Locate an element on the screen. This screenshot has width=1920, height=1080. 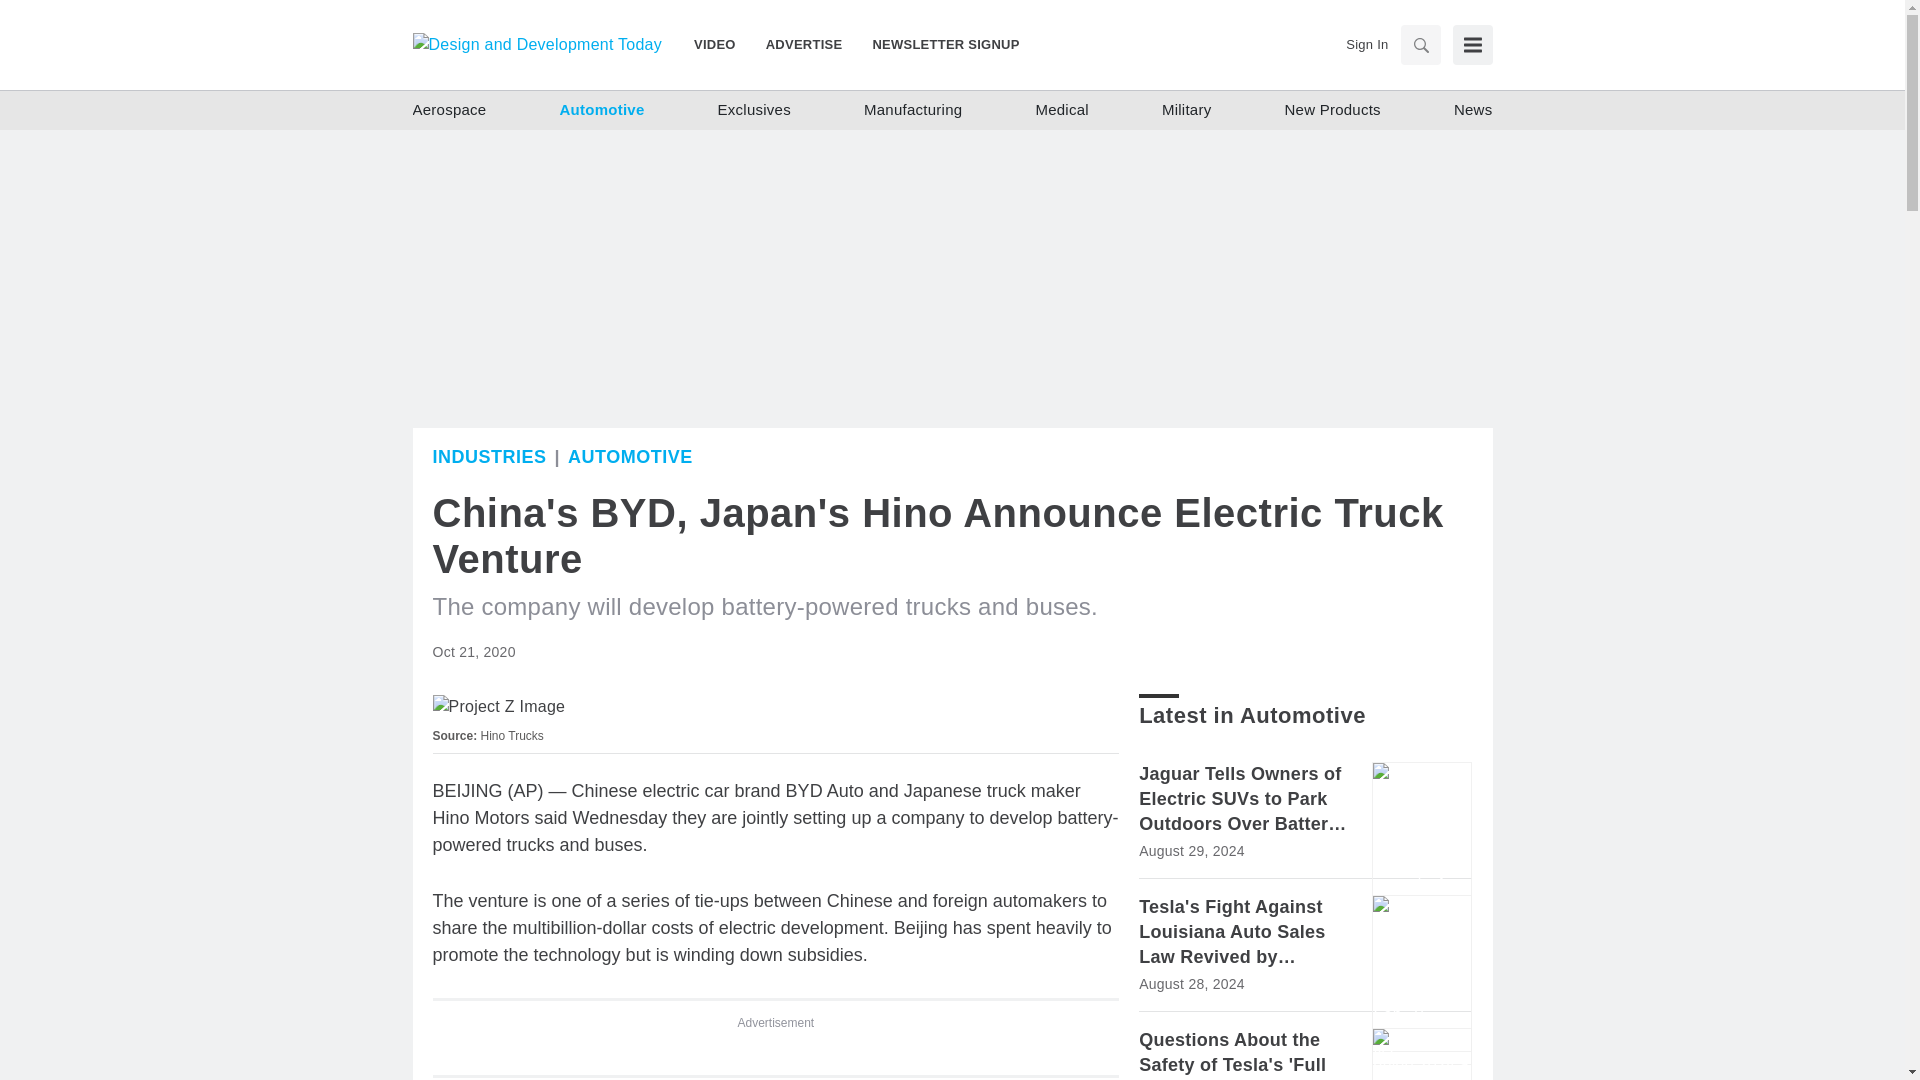
ADVERTISE is located at coordinates (804, 44).